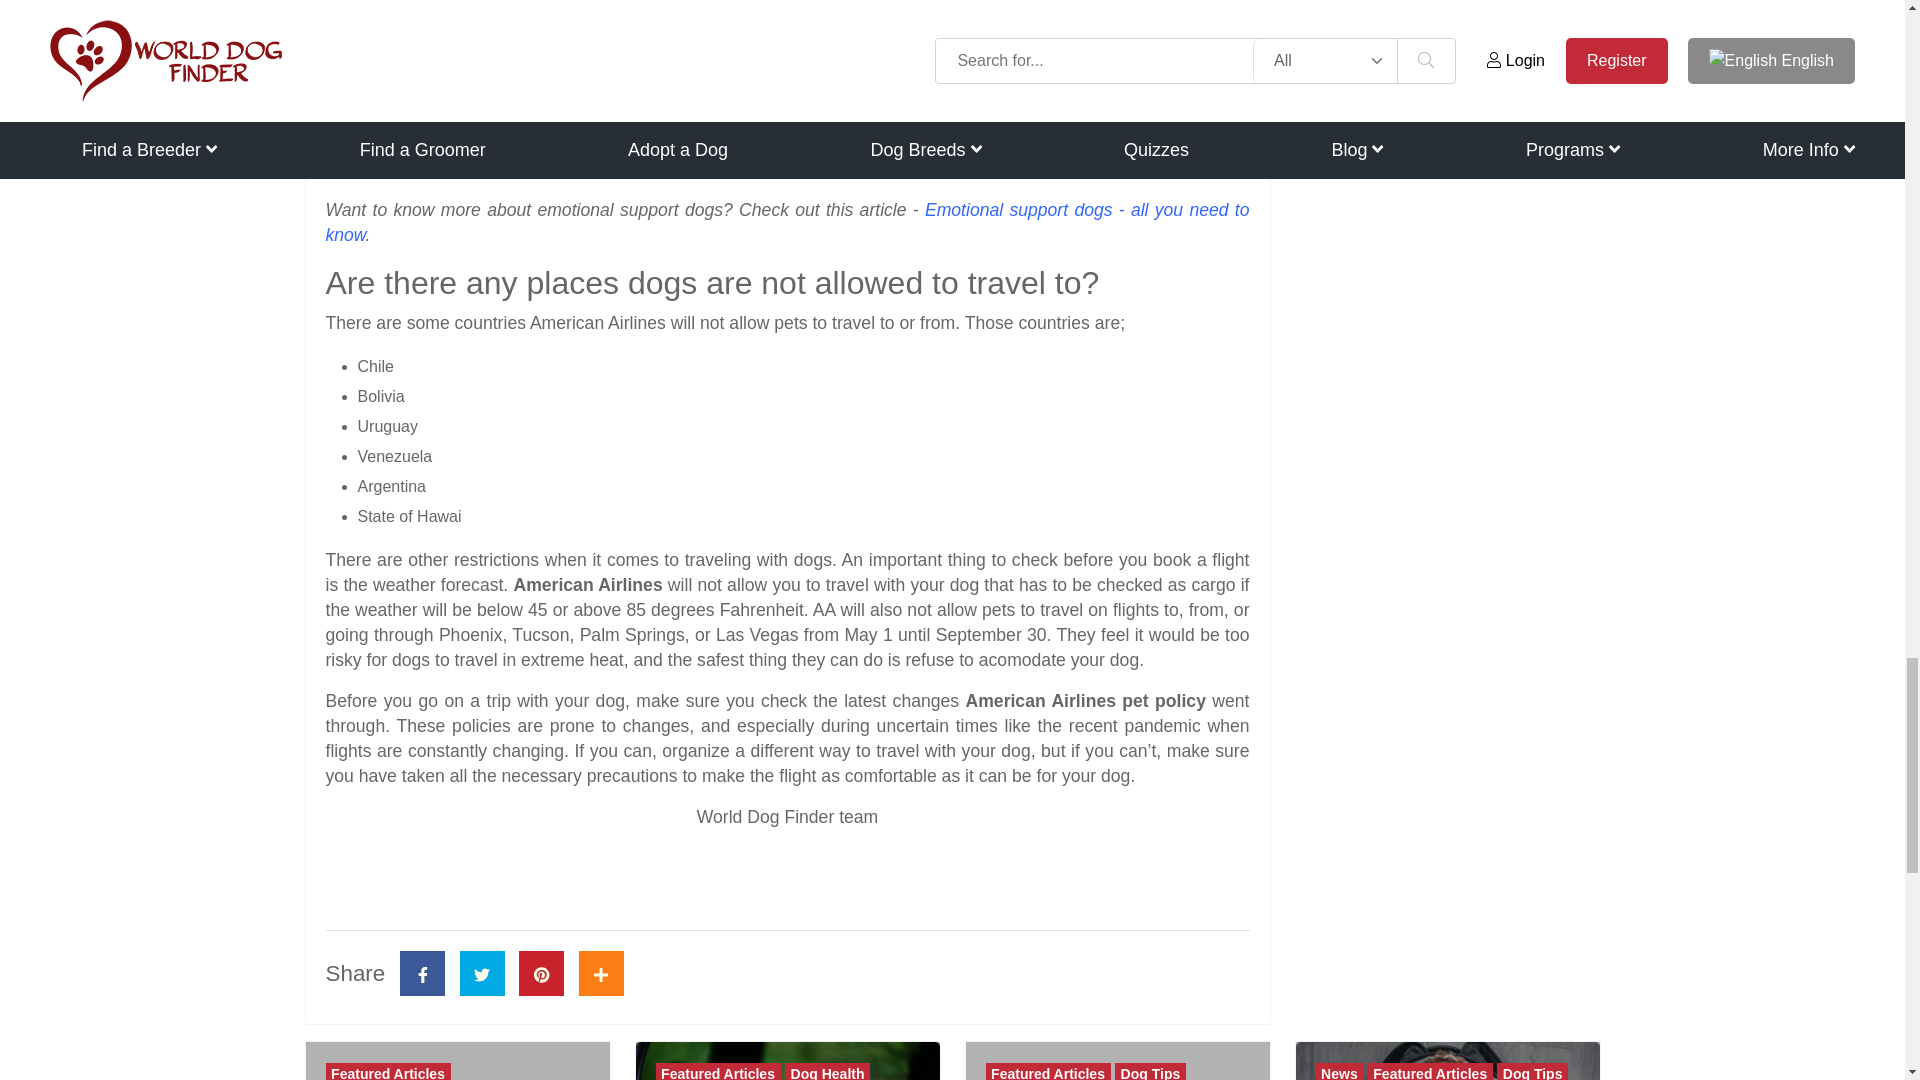 This screenshot has height=1080, width=1920. I want to click on Share on Facebook, so click(422, 973).